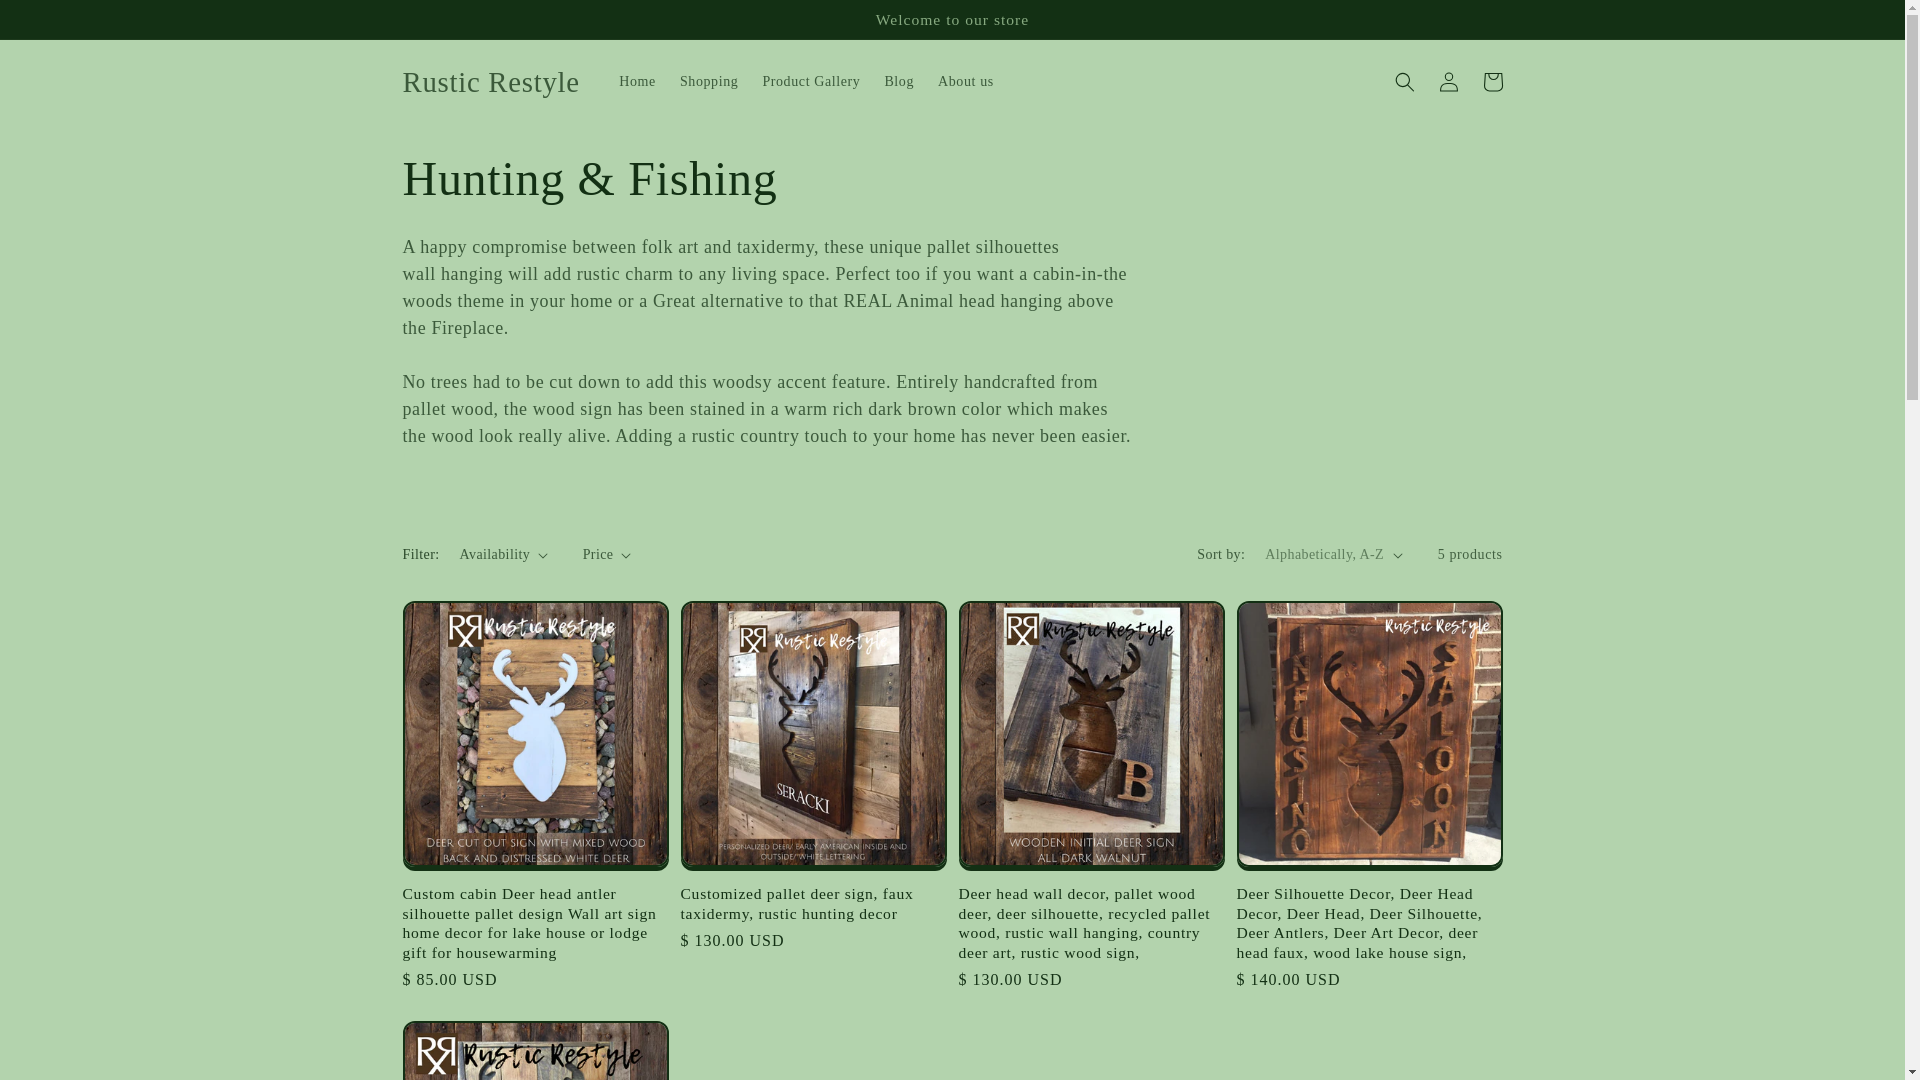 The width and height of the screenshot is (1920, 1080). Describe the element at coordinates (61, 24) in the screenshot. I see `Skip to content` at that location.